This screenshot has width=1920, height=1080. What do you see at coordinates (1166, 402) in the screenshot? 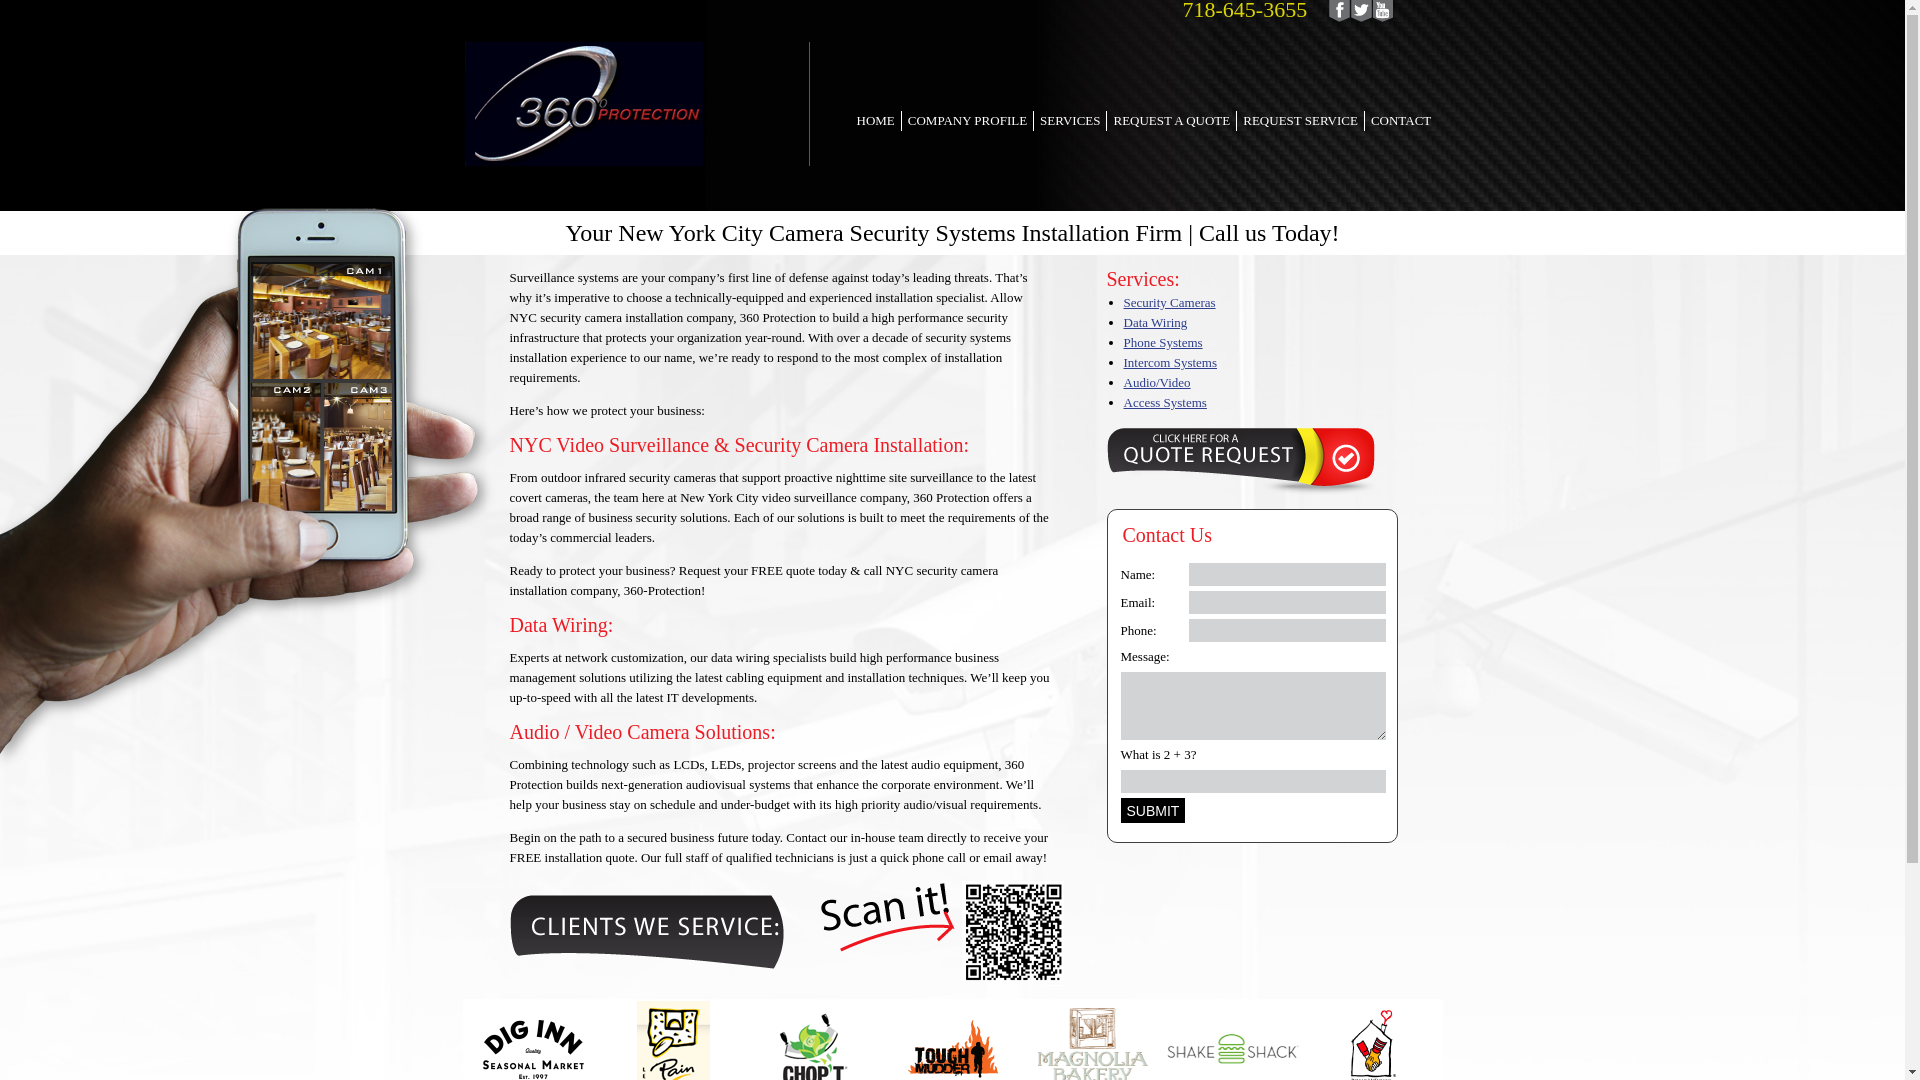
I see `Access Systems` at bounding box center [1166, 402].